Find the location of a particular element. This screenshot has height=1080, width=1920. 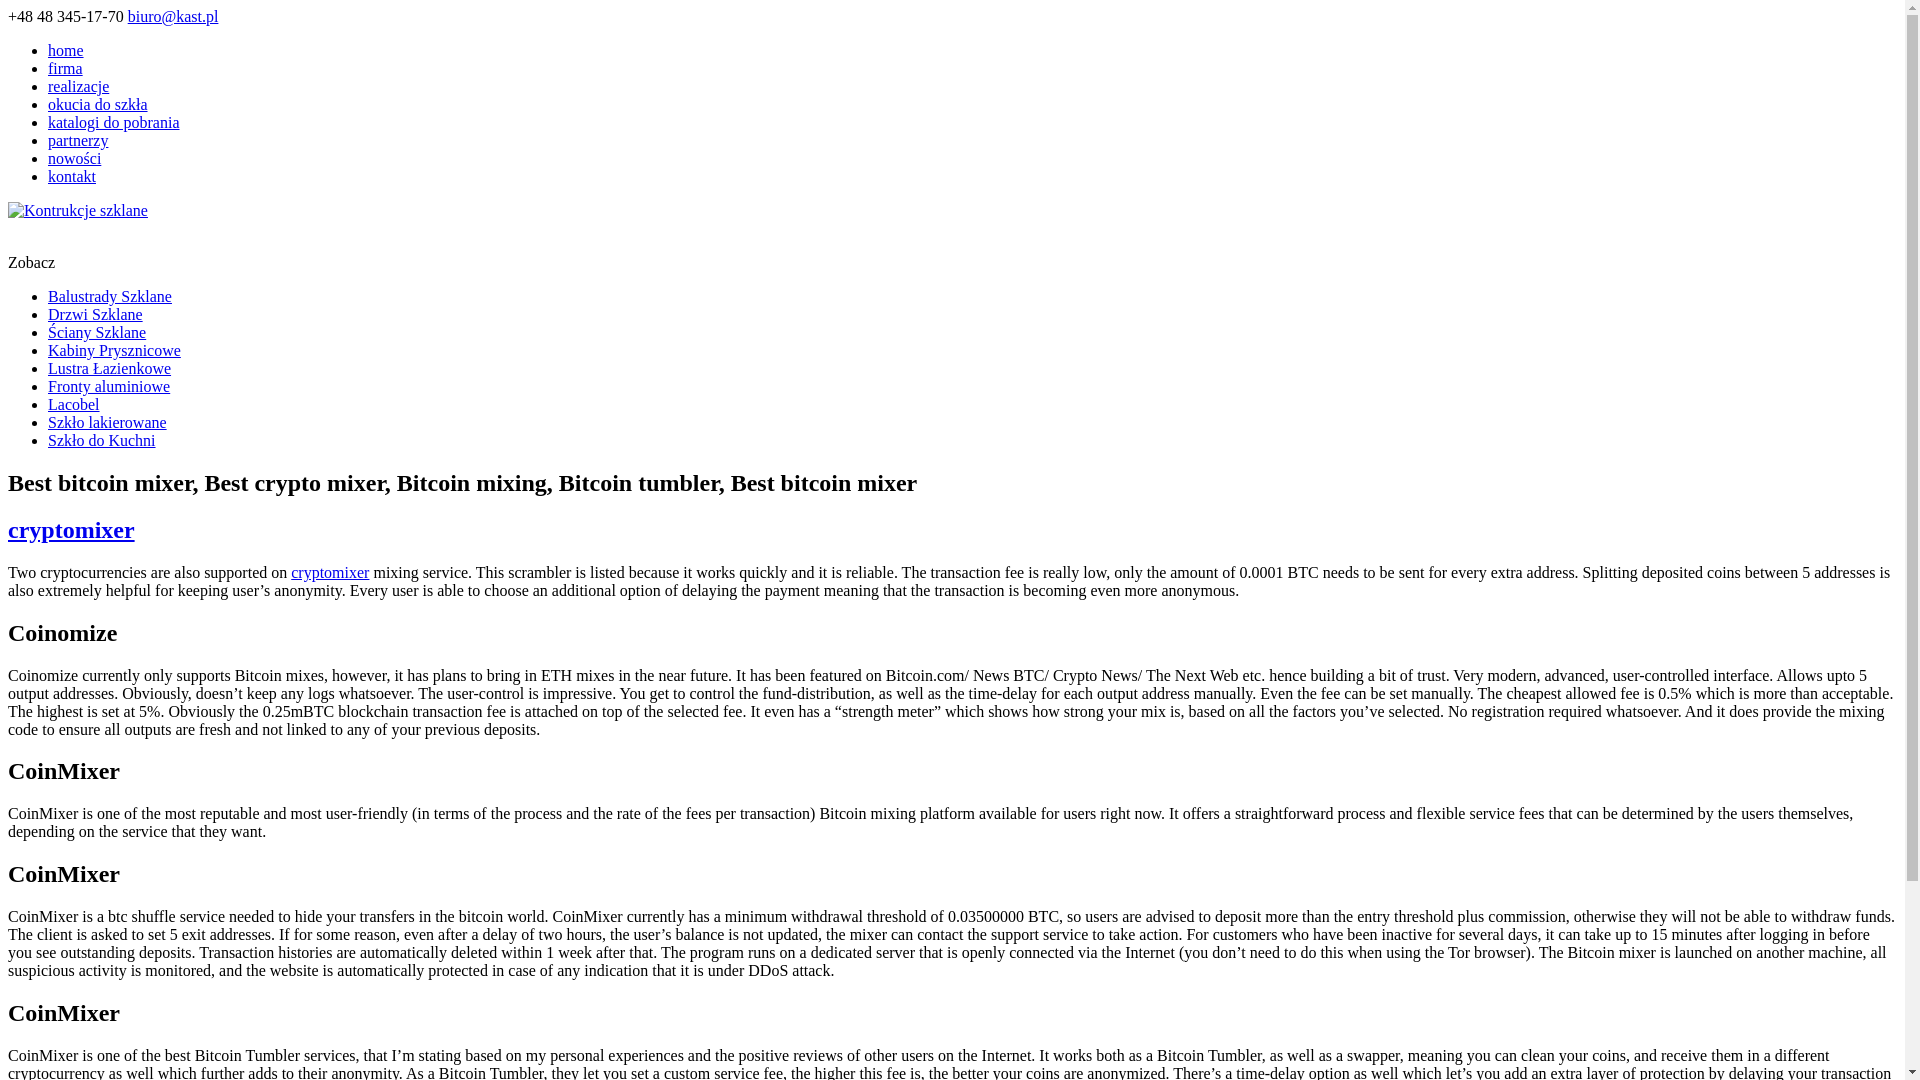

home is located at coordinates (66, 50).